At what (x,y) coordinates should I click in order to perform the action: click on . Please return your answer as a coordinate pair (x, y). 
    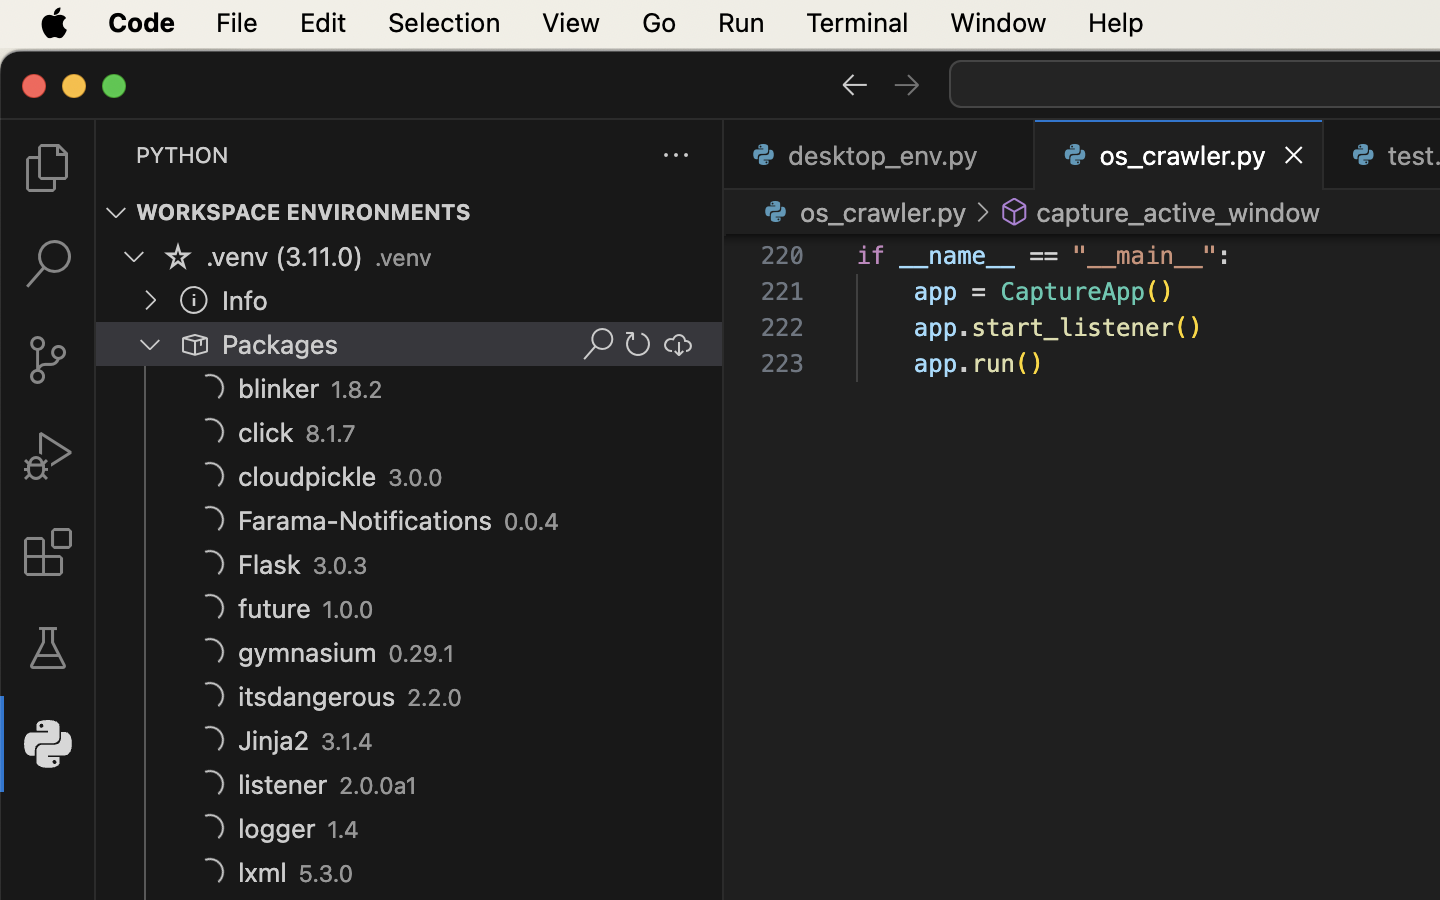
    Looking at the image, I should click on (907, 84).